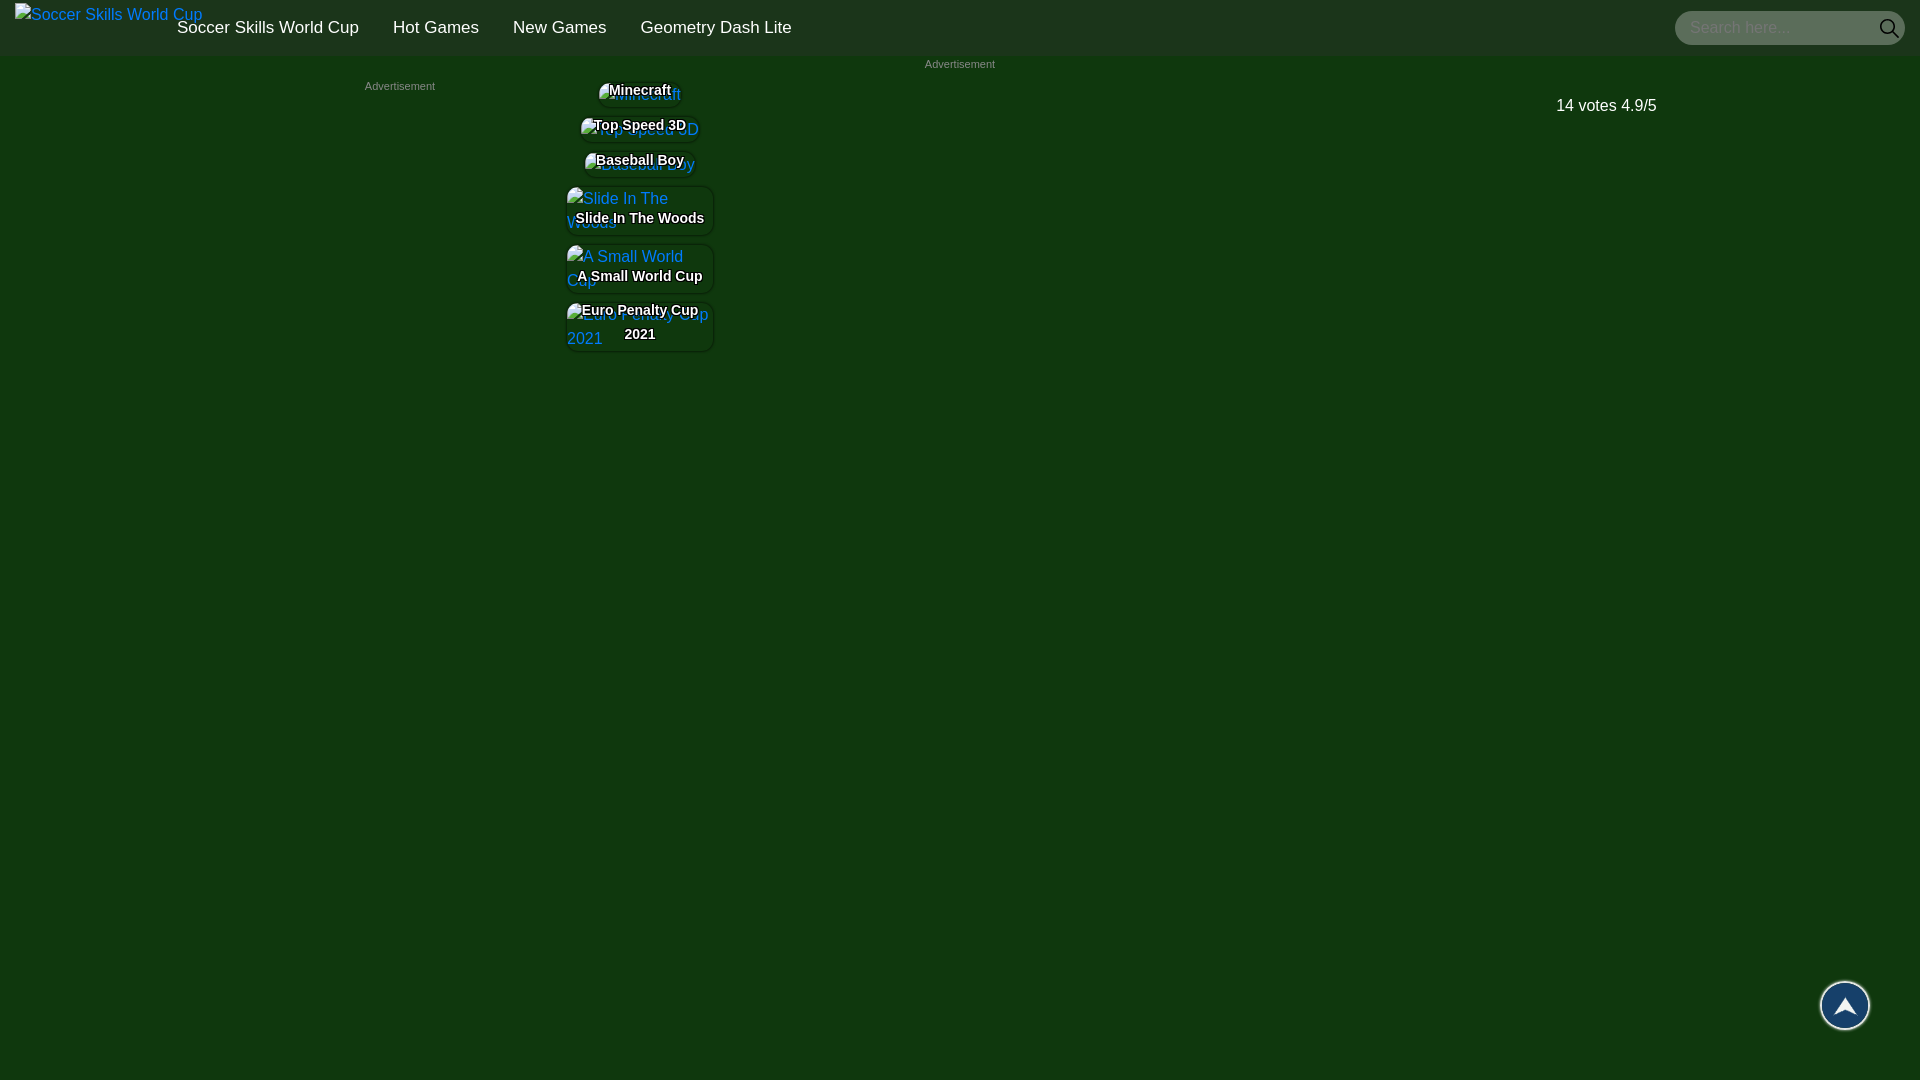 The height and width of the screenshot is (1080, 1920). I want to click on Top Speed 3D, so click(639, 128).